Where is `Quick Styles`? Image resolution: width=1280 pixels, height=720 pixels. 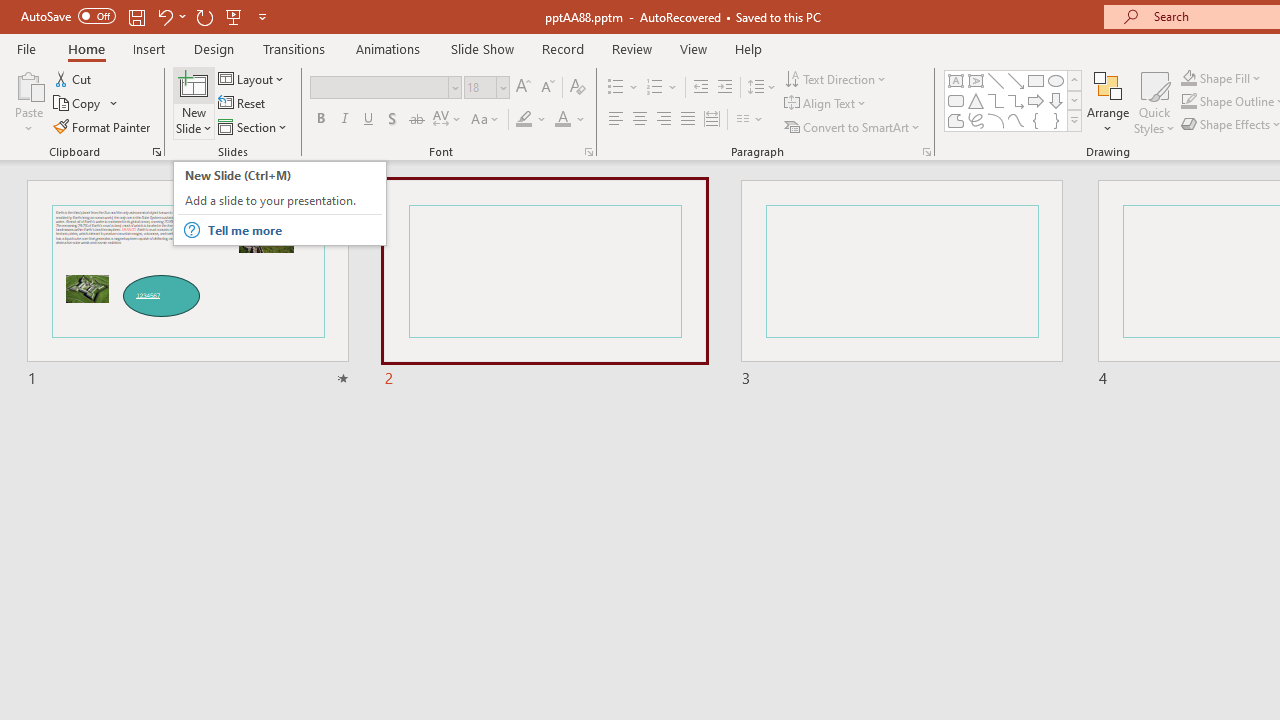
Quick Styles is located at coordinates (1154, 102).